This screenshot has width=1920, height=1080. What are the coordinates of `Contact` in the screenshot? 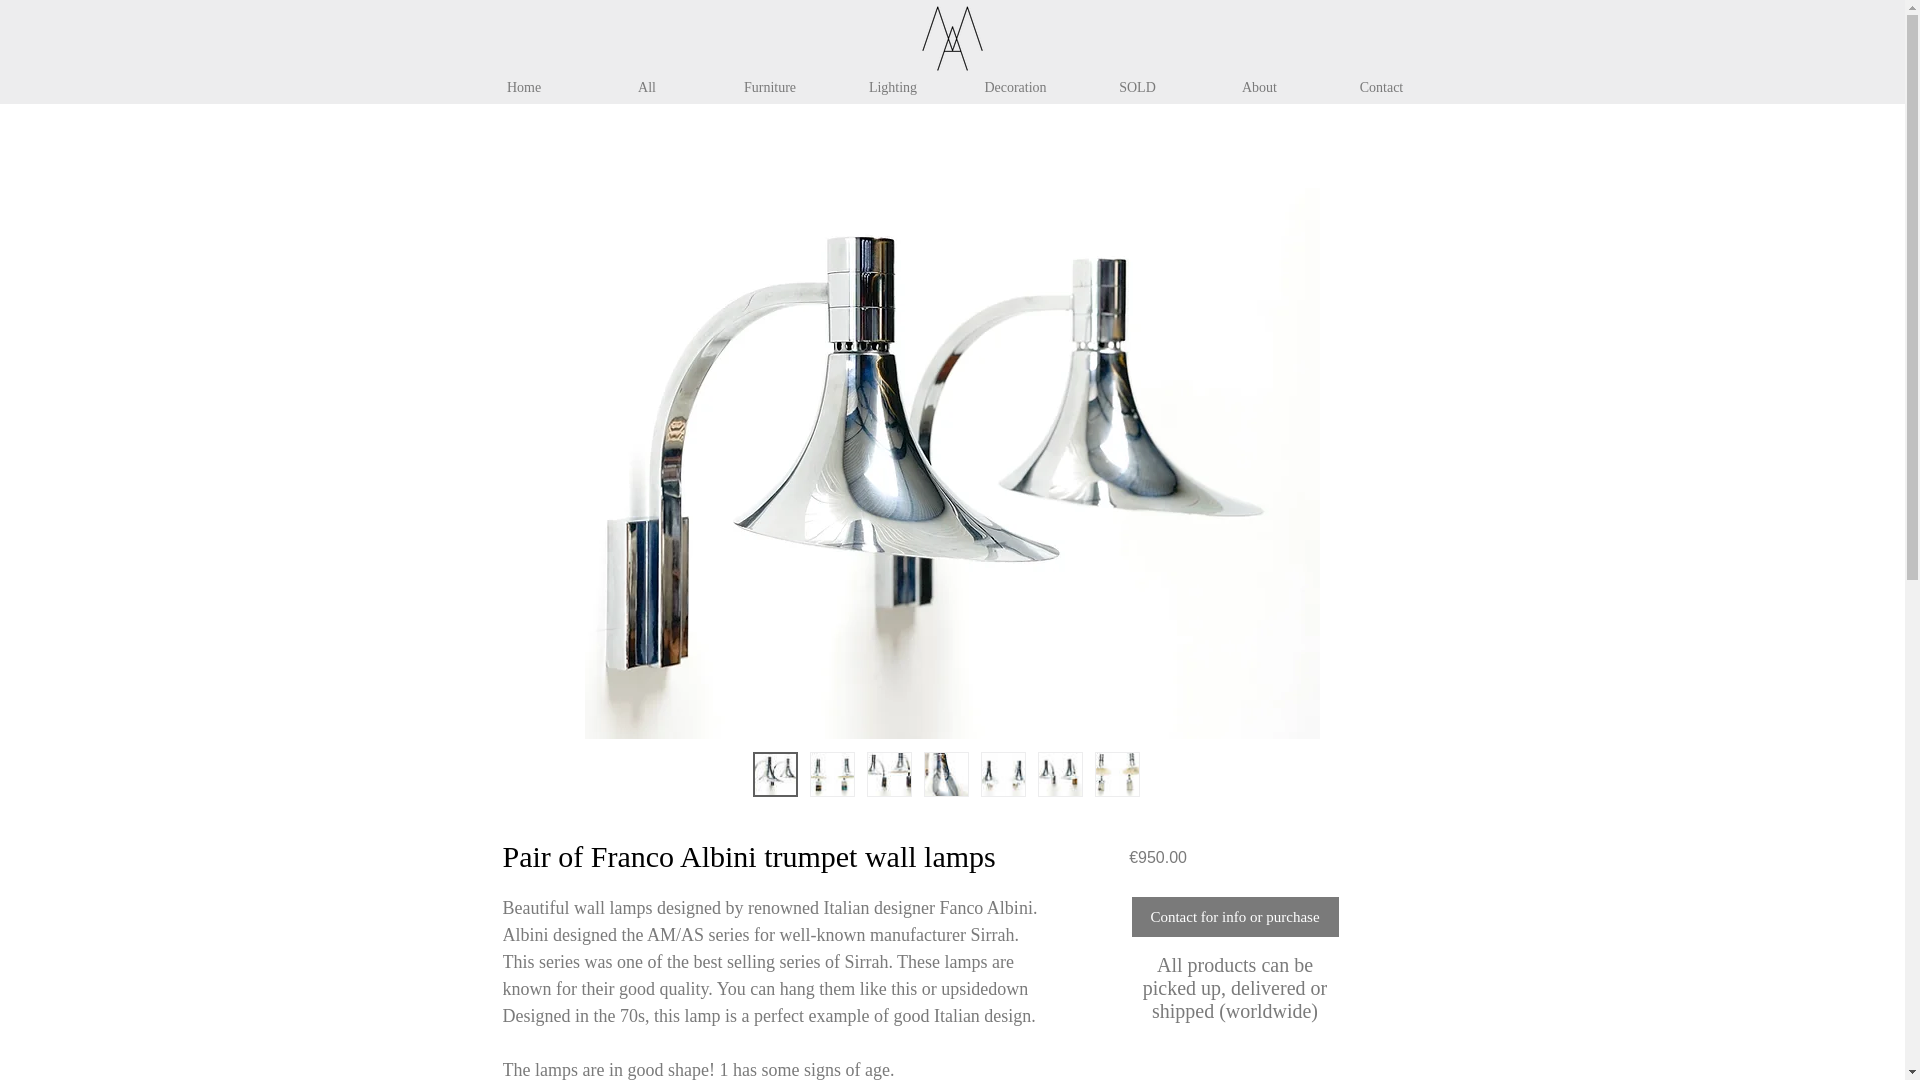 It's located at (1380, 88).